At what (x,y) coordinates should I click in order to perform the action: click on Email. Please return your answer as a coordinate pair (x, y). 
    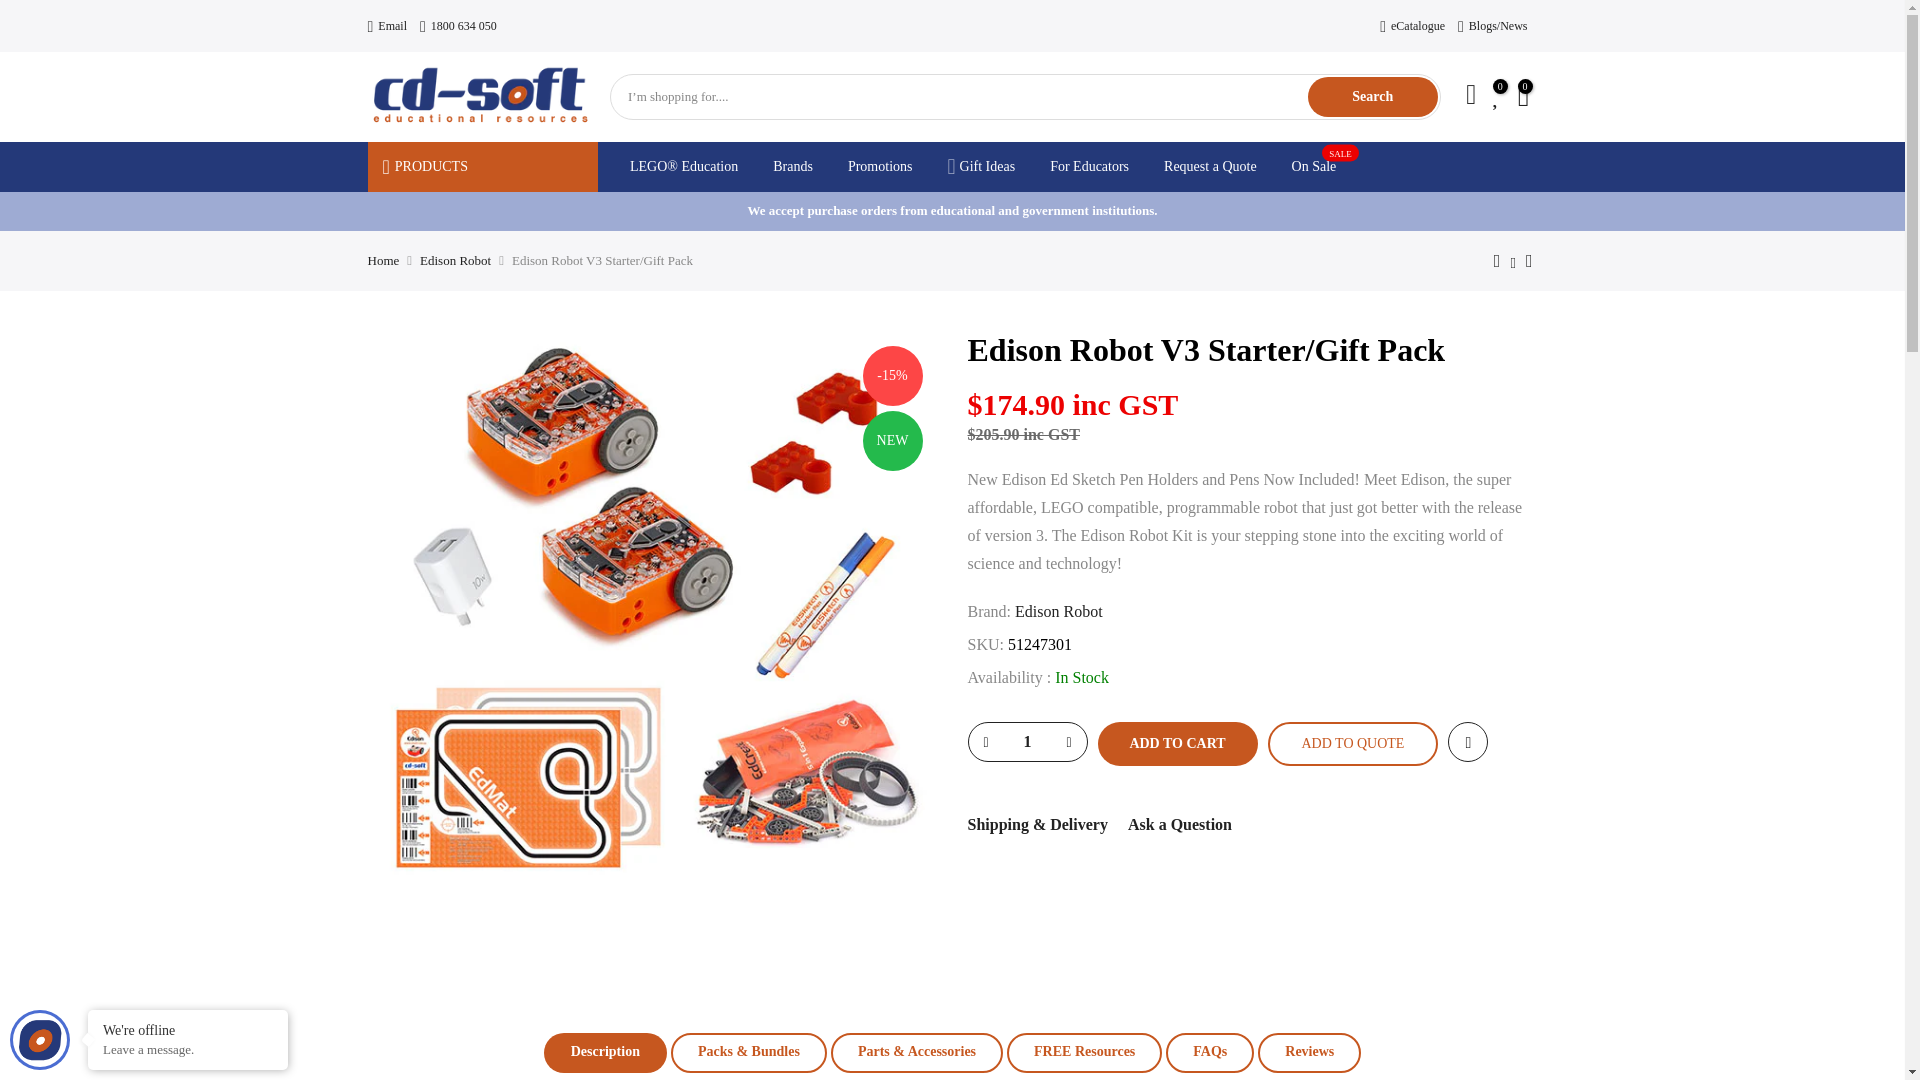
    Looking at the image, I should click on (388, 26).